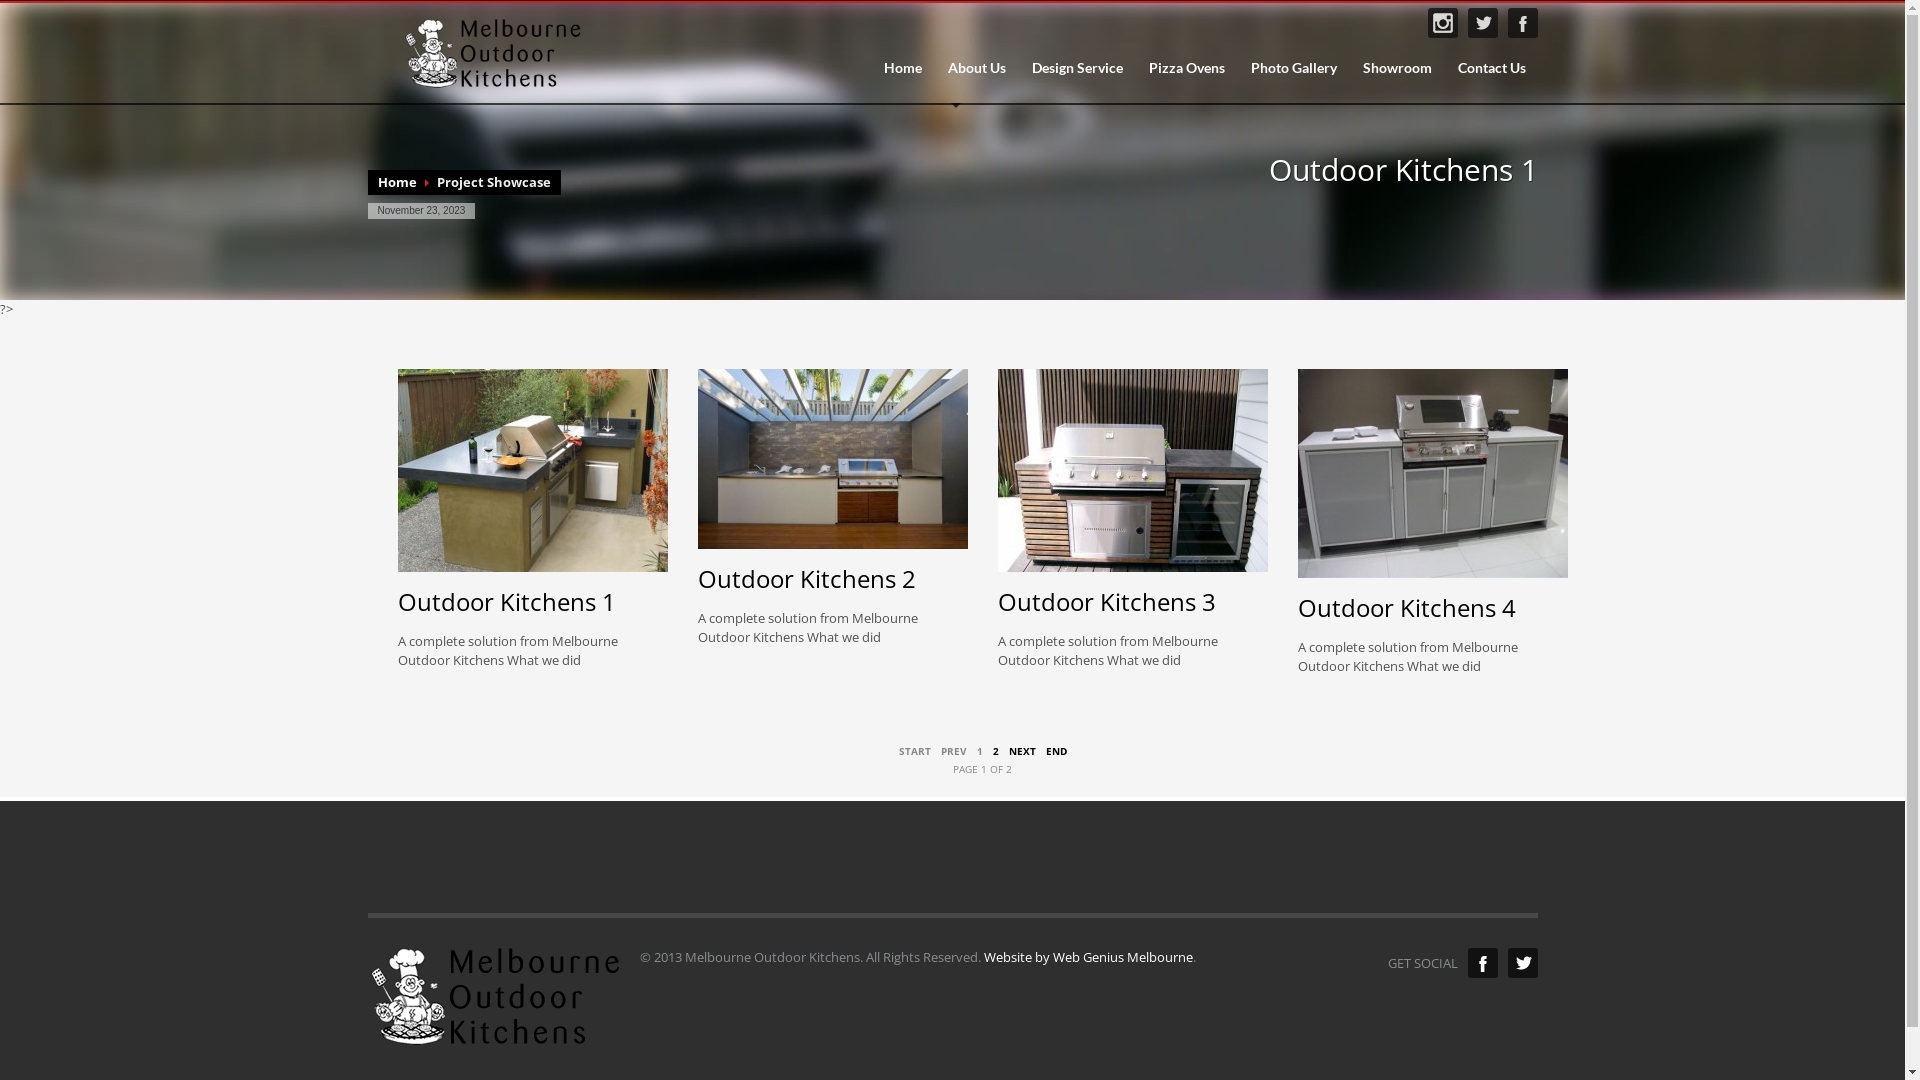 This screenshot has width=1920, height=1080. I want to click on Outdoor Kitchens 4, so click(1407, 607).